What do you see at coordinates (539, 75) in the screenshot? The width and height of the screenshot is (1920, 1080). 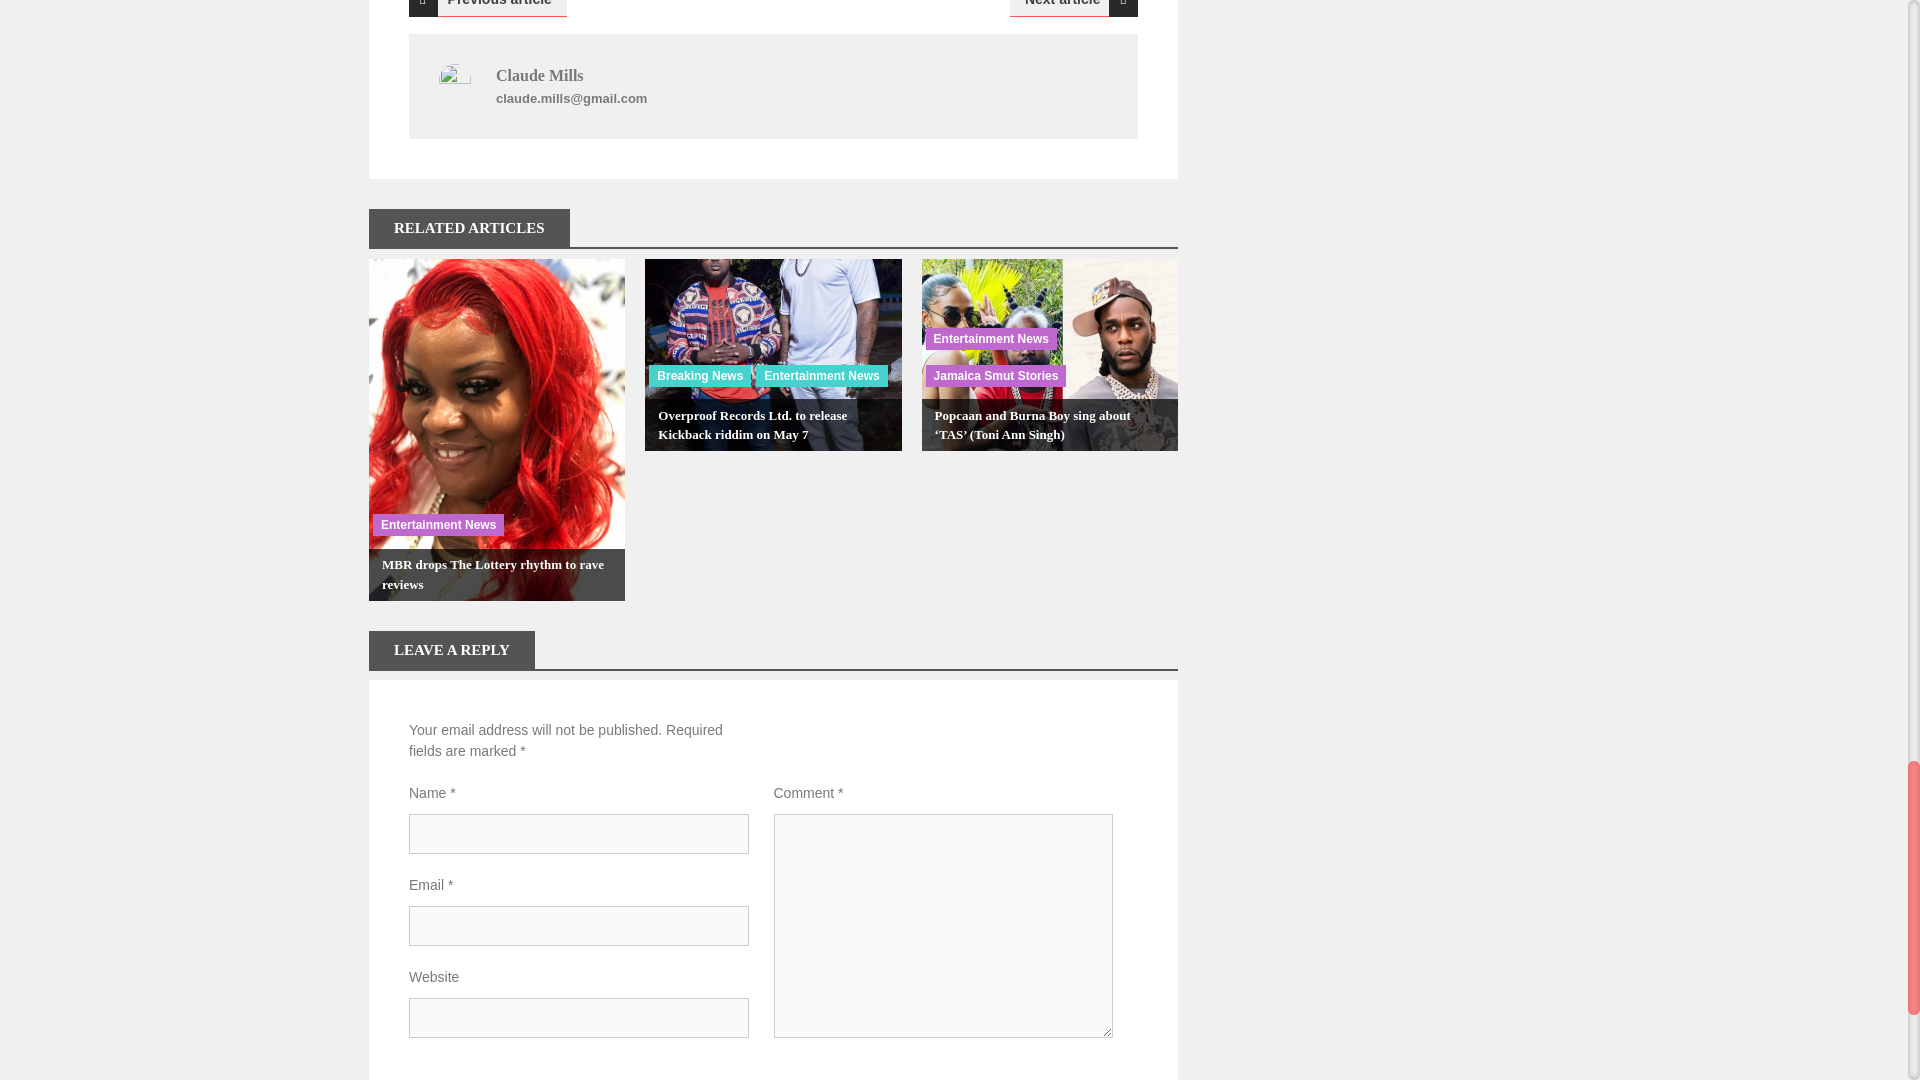 I see `Posts by Claude Mills` at bounding box center [539, 75].